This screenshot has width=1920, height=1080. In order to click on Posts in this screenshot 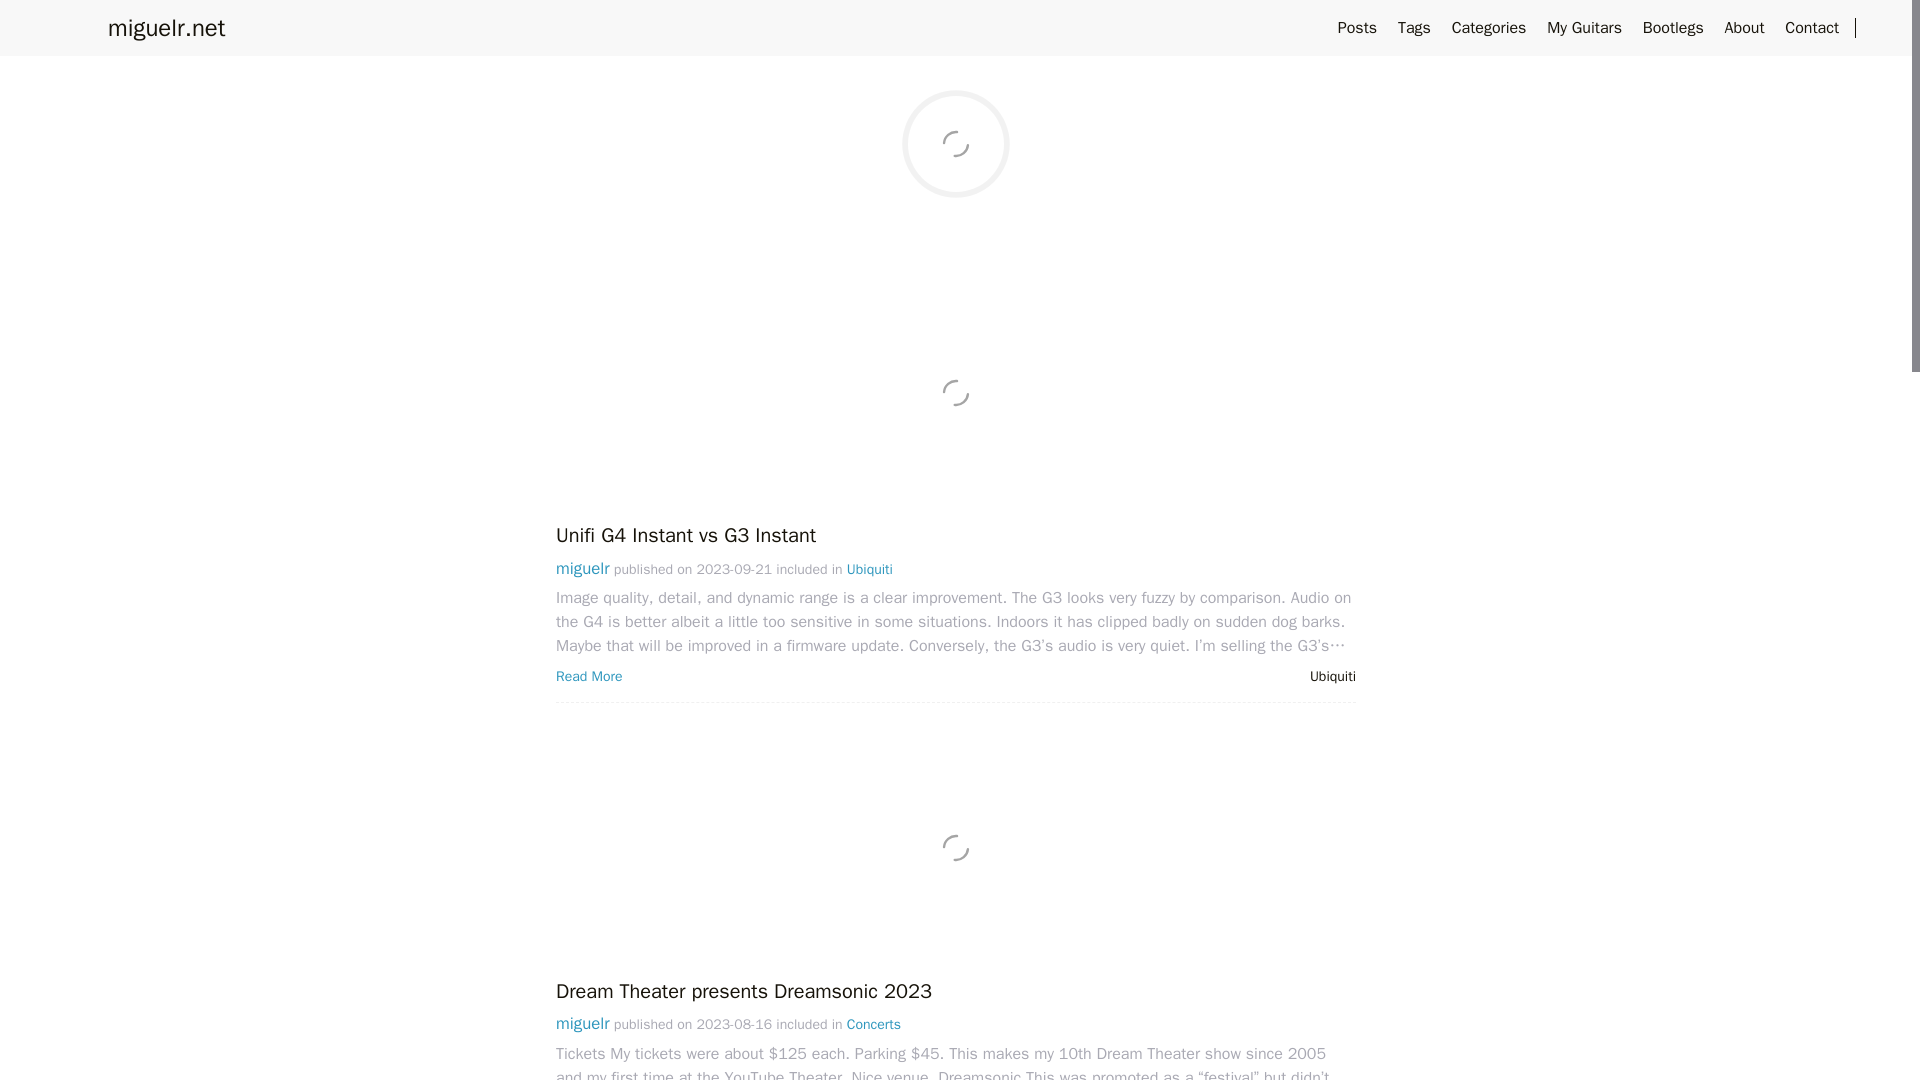, I will do `click(956, 186)`.